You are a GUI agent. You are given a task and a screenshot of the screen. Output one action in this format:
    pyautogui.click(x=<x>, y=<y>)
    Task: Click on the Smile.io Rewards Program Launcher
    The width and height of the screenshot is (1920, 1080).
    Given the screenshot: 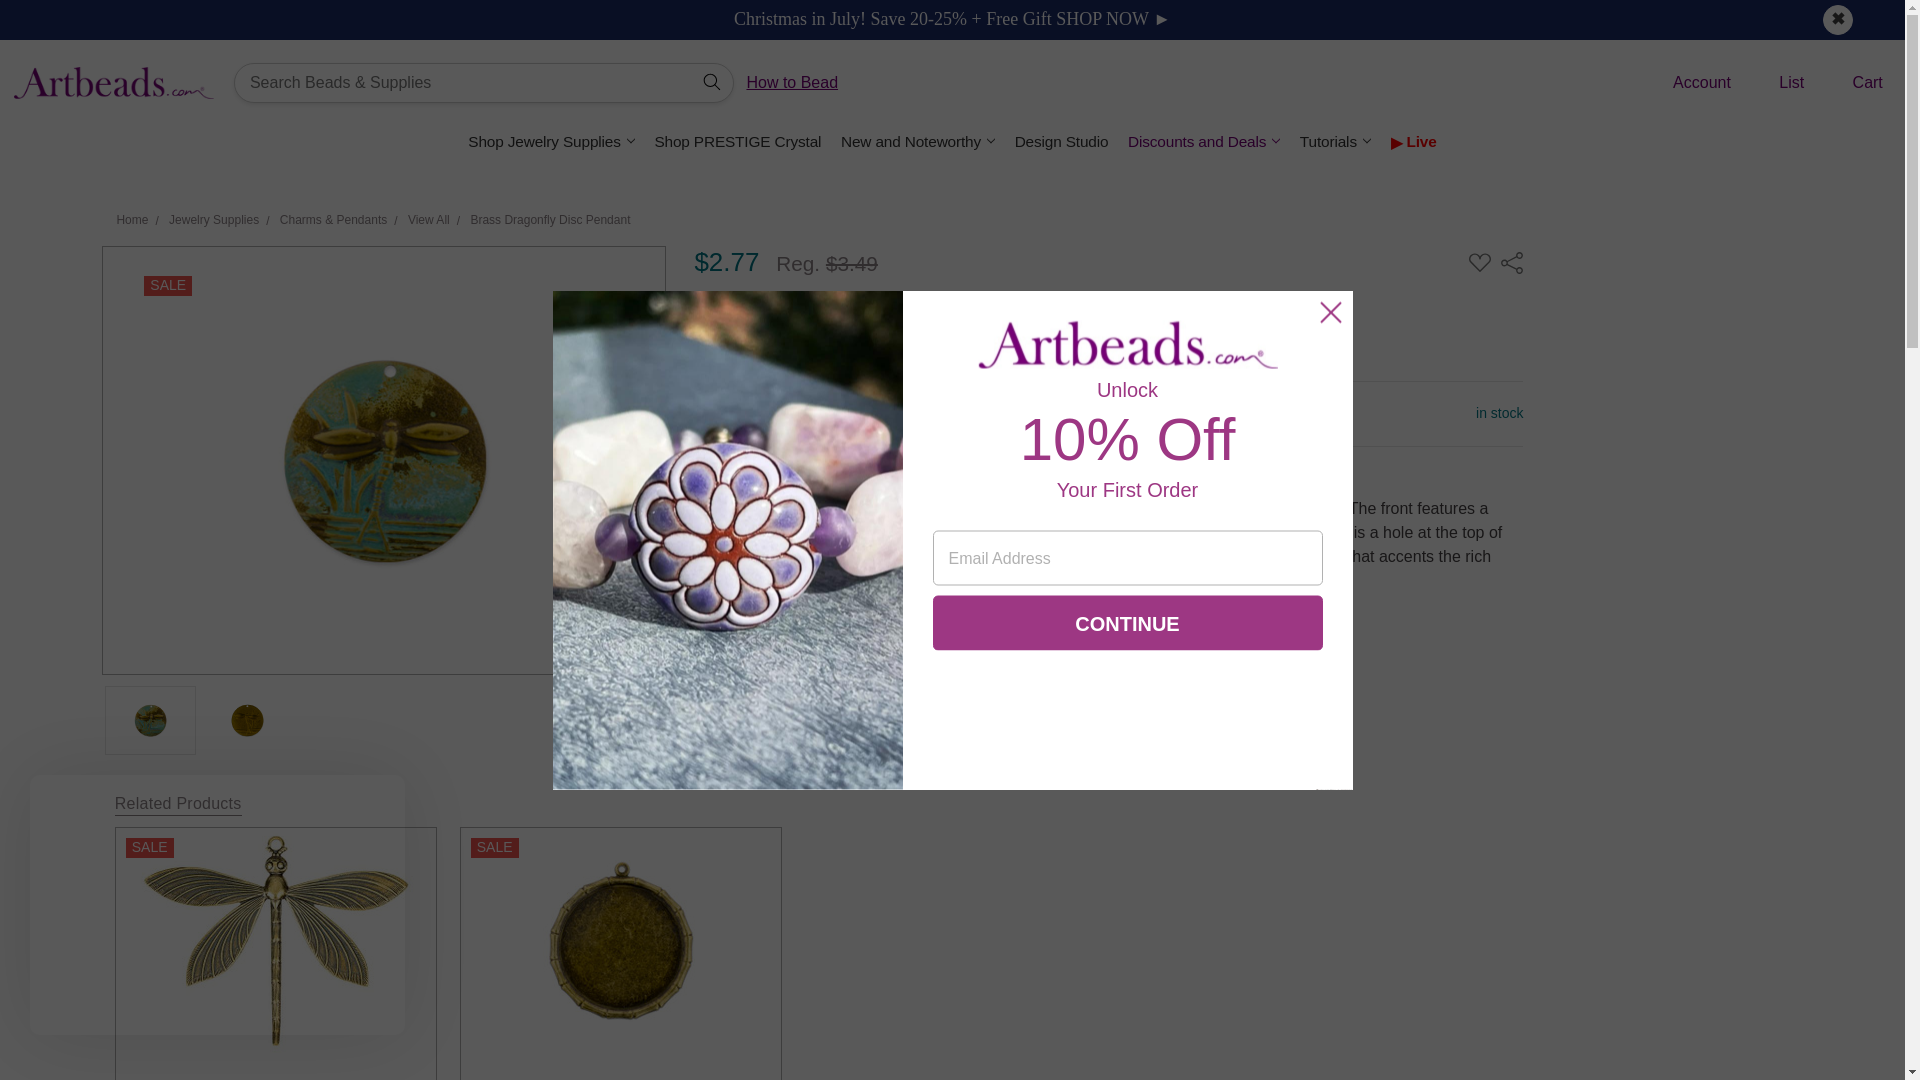 What is the action you would take?
    pyautogui.click(x=103, y=1004)
    